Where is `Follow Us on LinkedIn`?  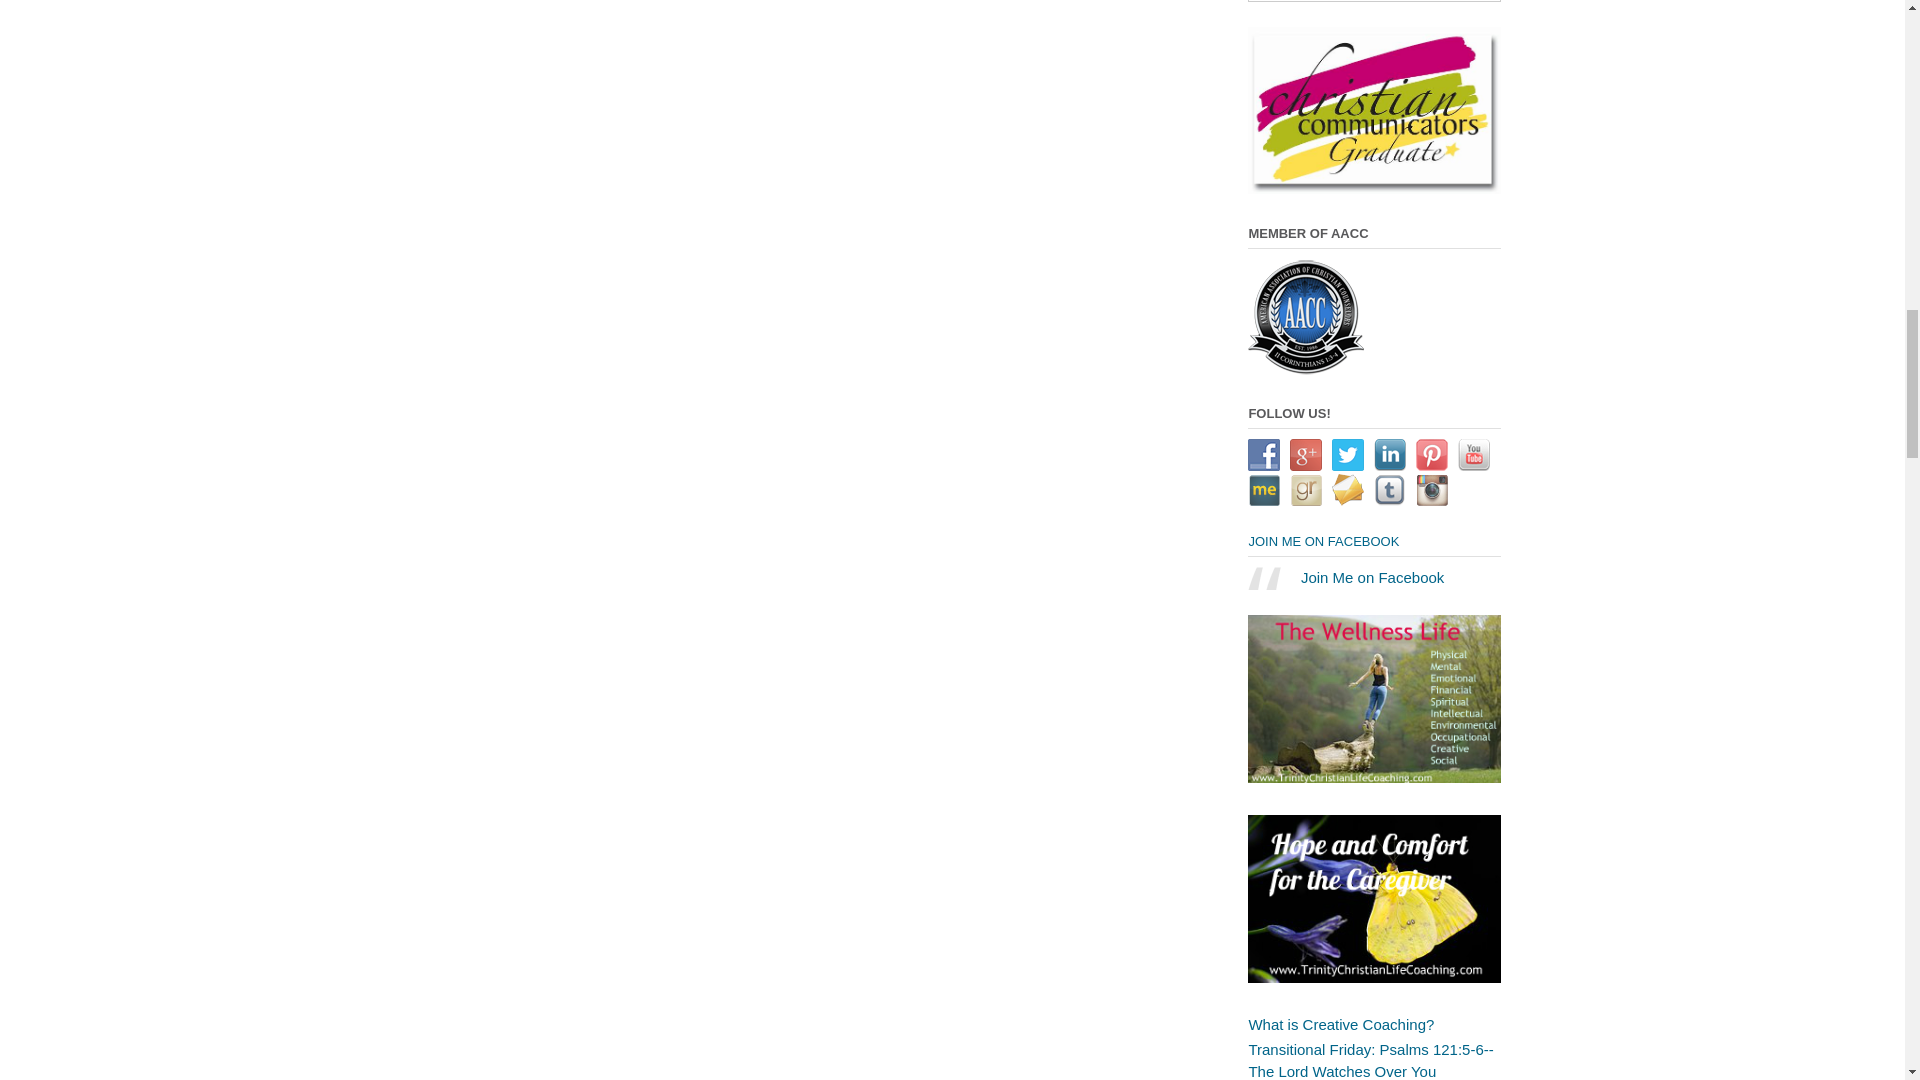 Follow Us on LinkedIn is located at coordinates (1390, 454).